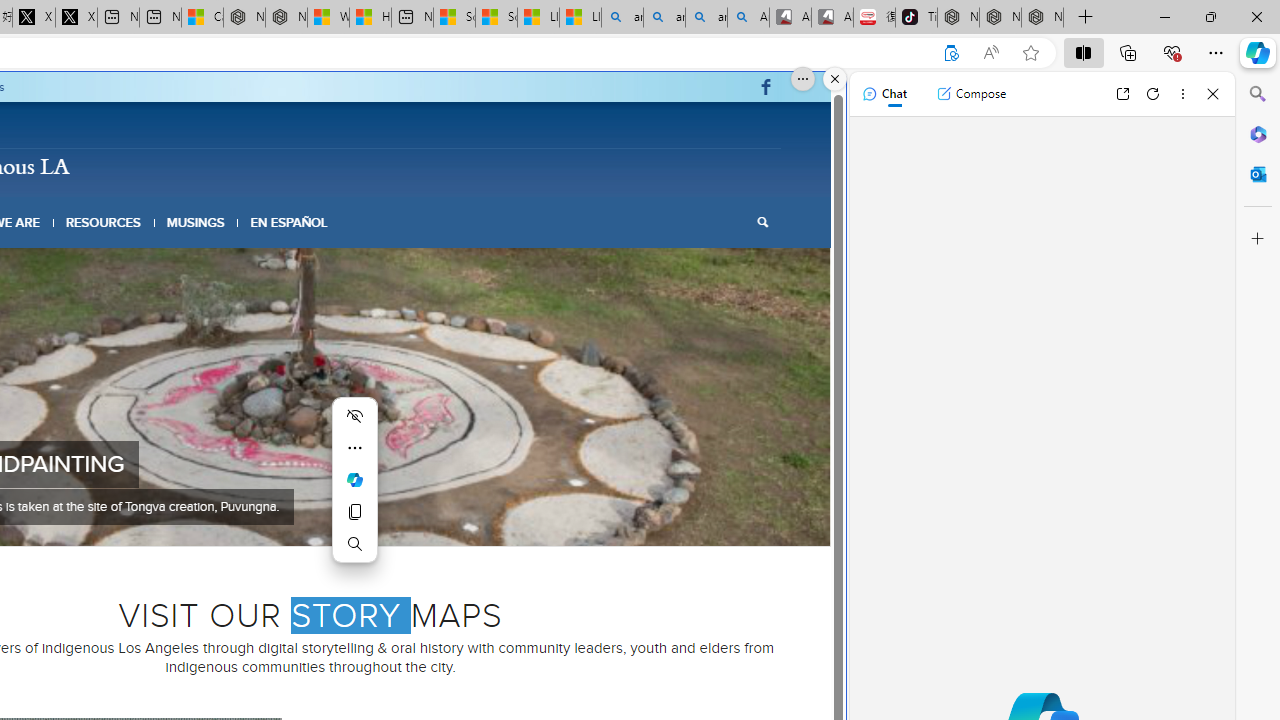 This screenshot has width=1280, height=720. What do you see at coordinates (916, 18) in the screenshot?
I see `TikTok` at bounding box center [916, 18].